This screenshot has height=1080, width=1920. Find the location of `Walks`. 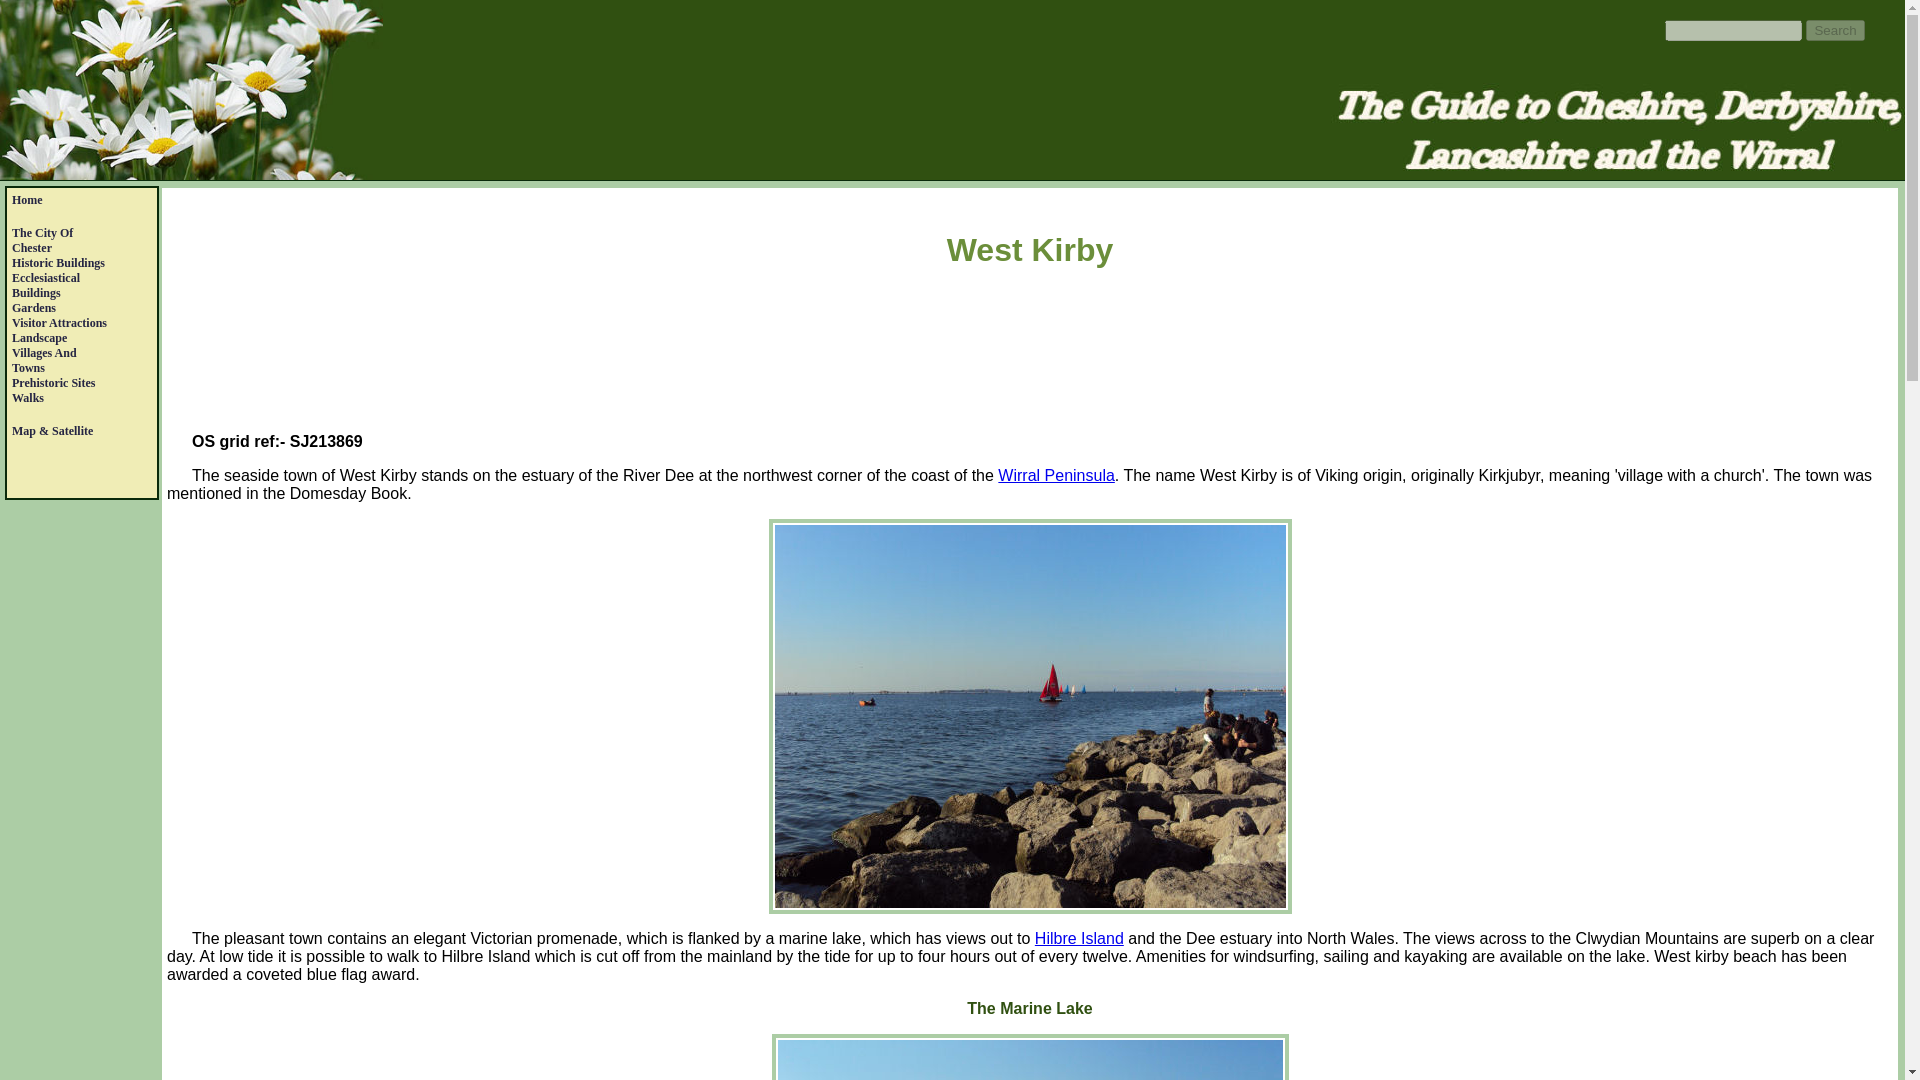

Walks is located at coordinates (28, 398).